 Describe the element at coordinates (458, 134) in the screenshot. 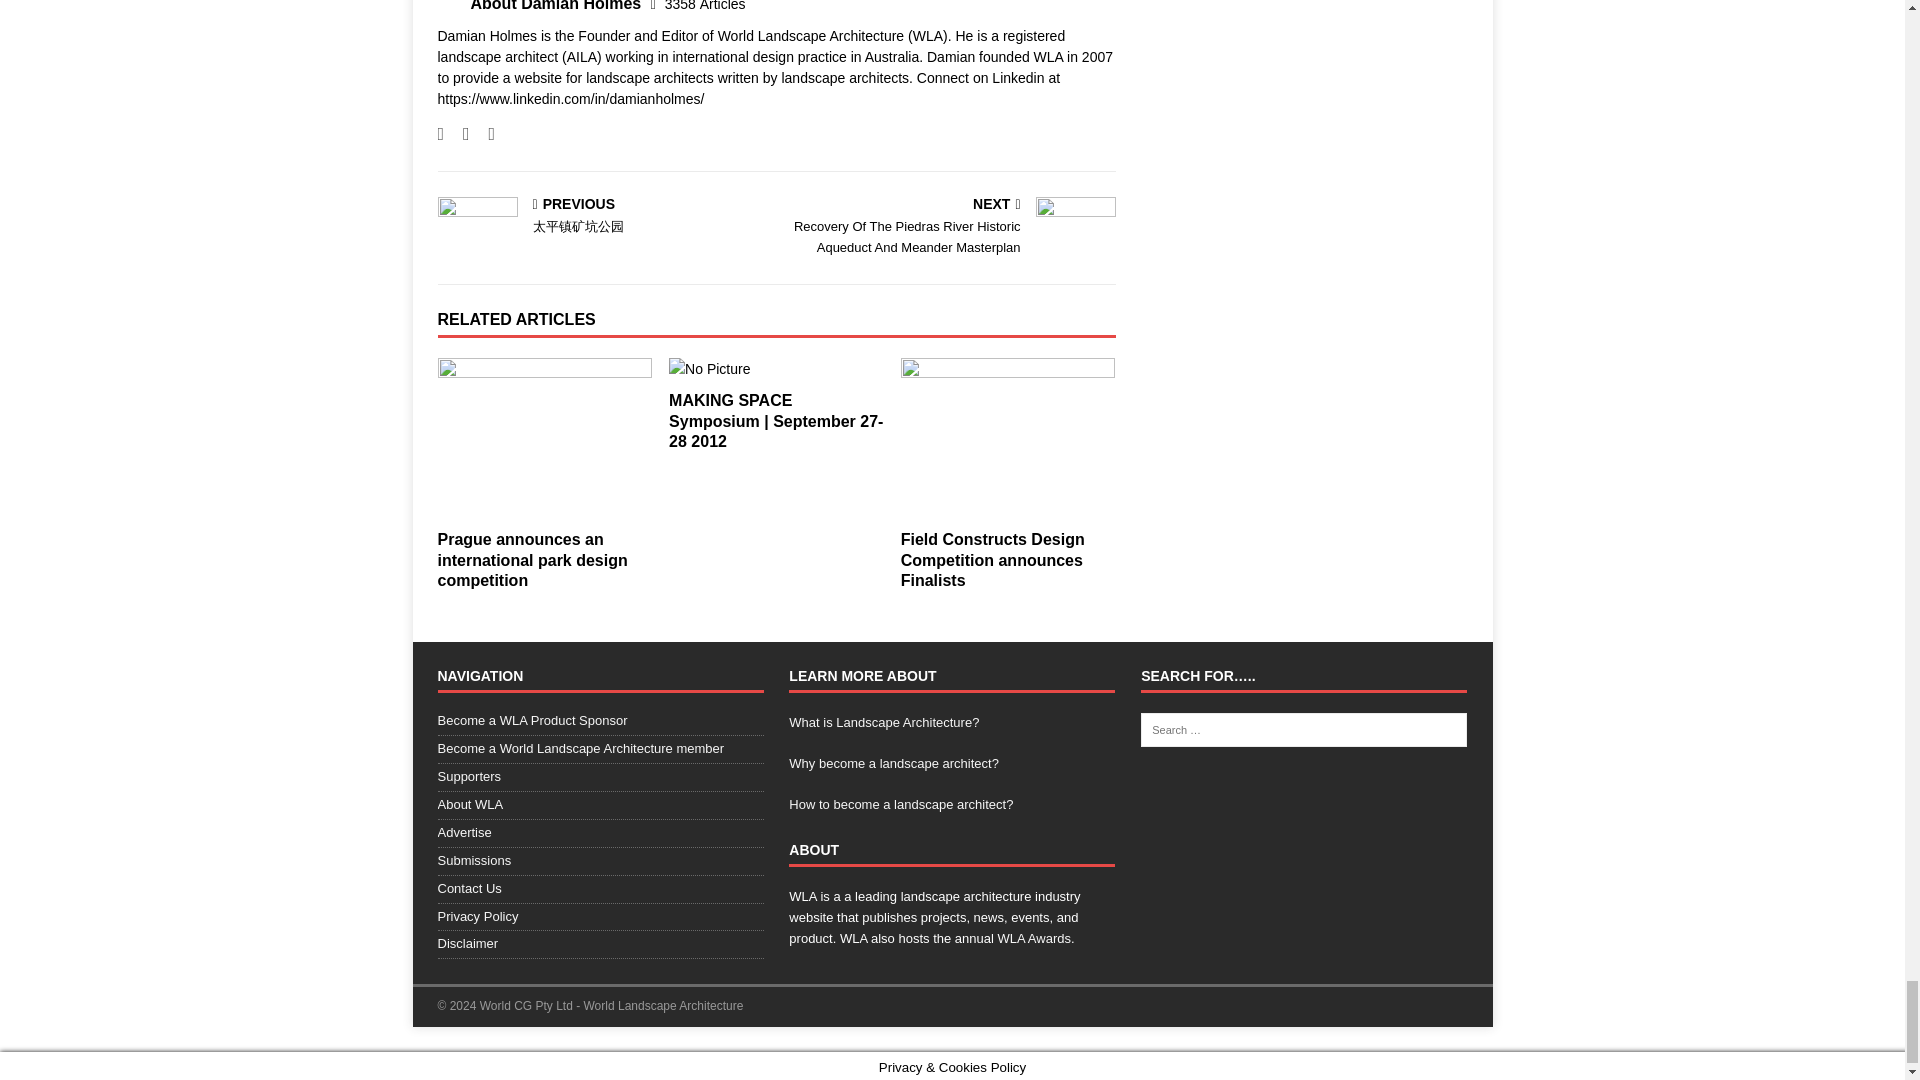

I see `Follow Damian Holmes on Twitter` at that location.